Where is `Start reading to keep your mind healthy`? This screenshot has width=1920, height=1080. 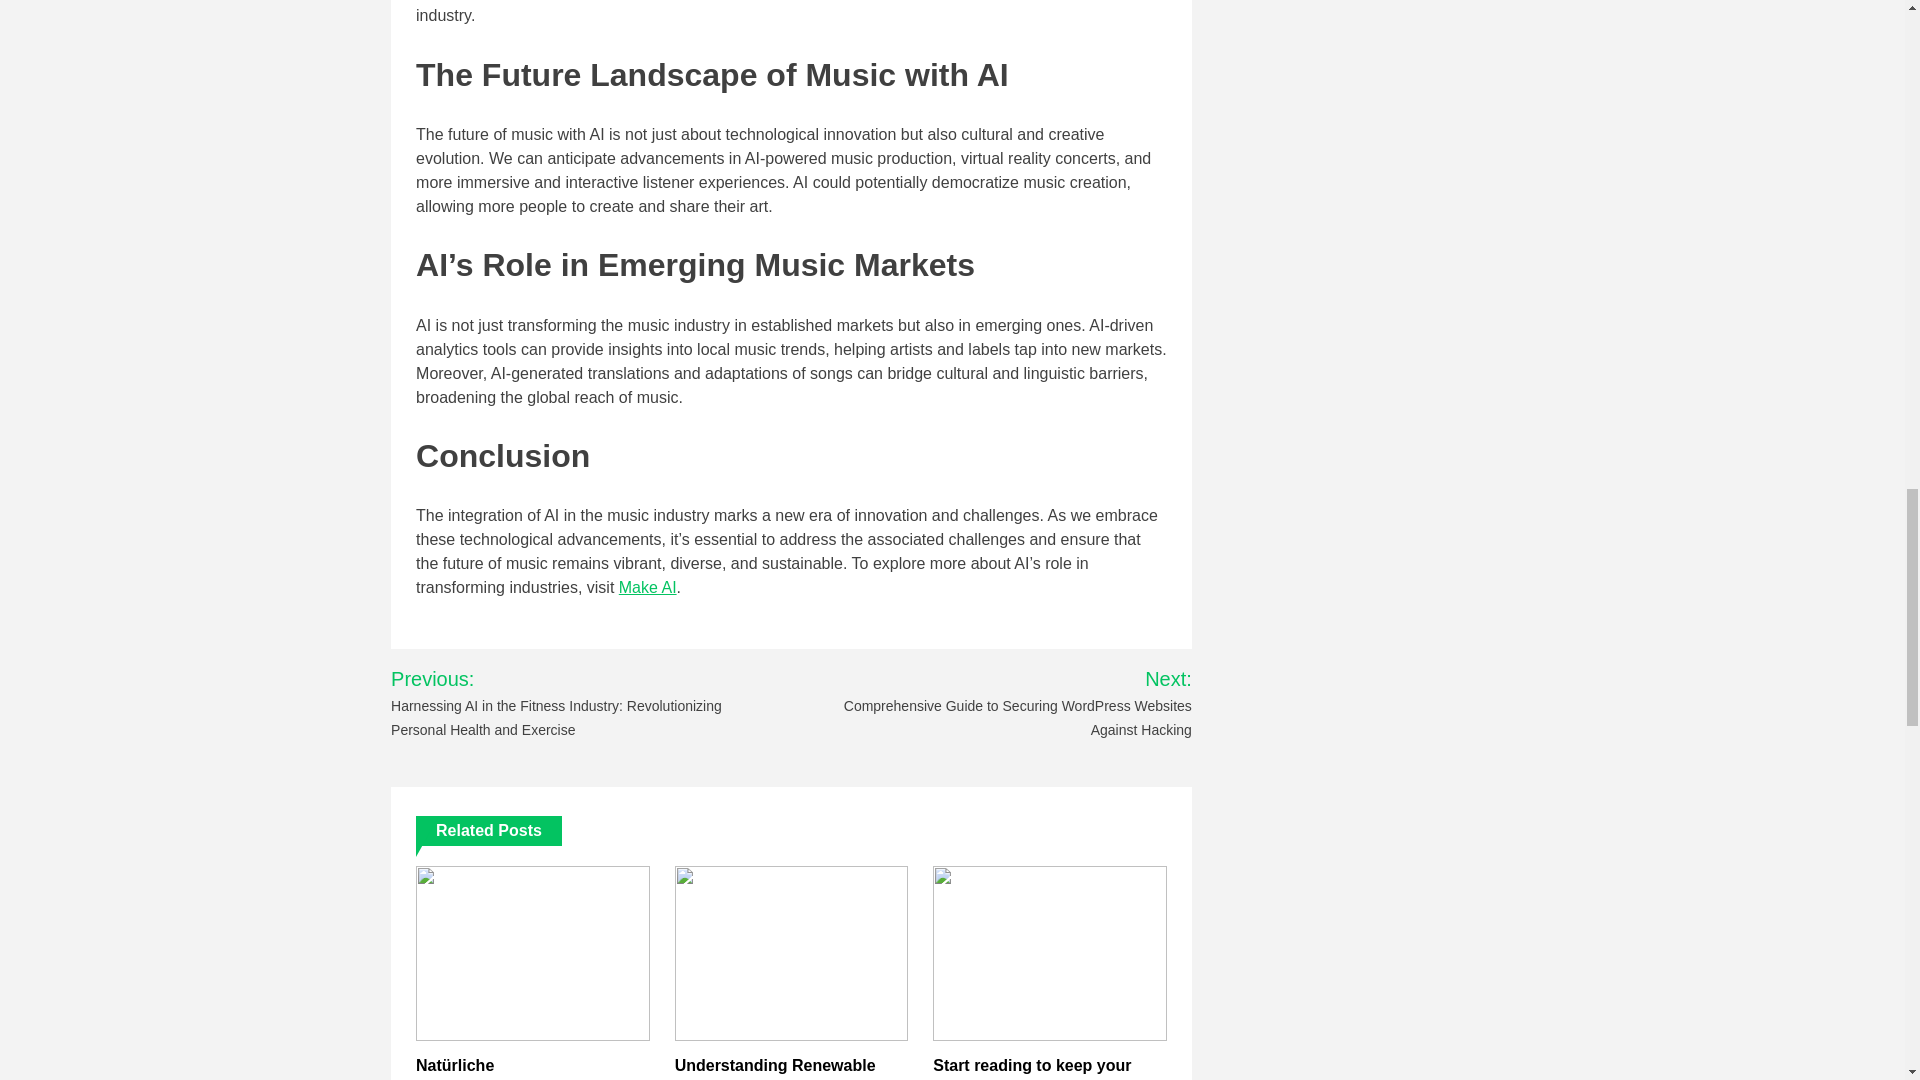
Start reading to keep your mind healthy is located at coordinates (1032, 1068).